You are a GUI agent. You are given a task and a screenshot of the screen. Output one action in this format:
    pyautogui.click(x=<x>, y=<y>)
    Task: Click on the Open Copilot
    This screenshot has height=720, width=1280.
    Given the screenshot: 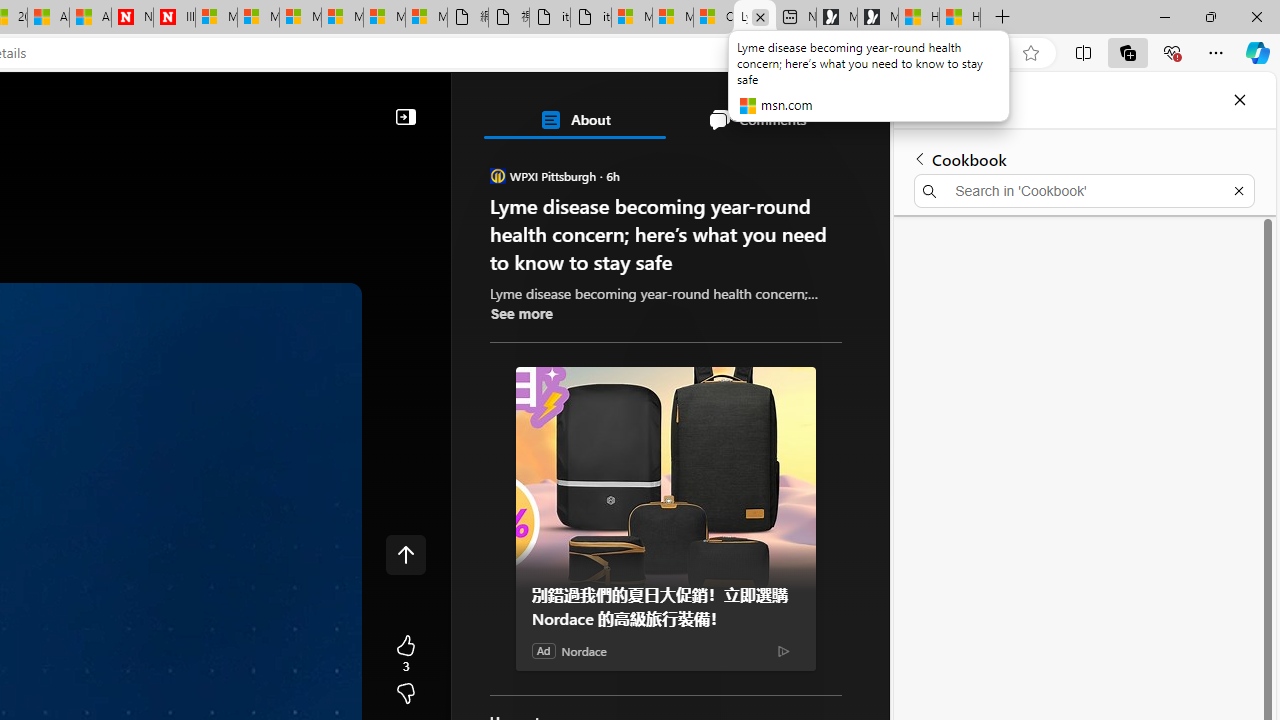 What is the action you would take?
    pyautogui.click(x=162, y=105)
    